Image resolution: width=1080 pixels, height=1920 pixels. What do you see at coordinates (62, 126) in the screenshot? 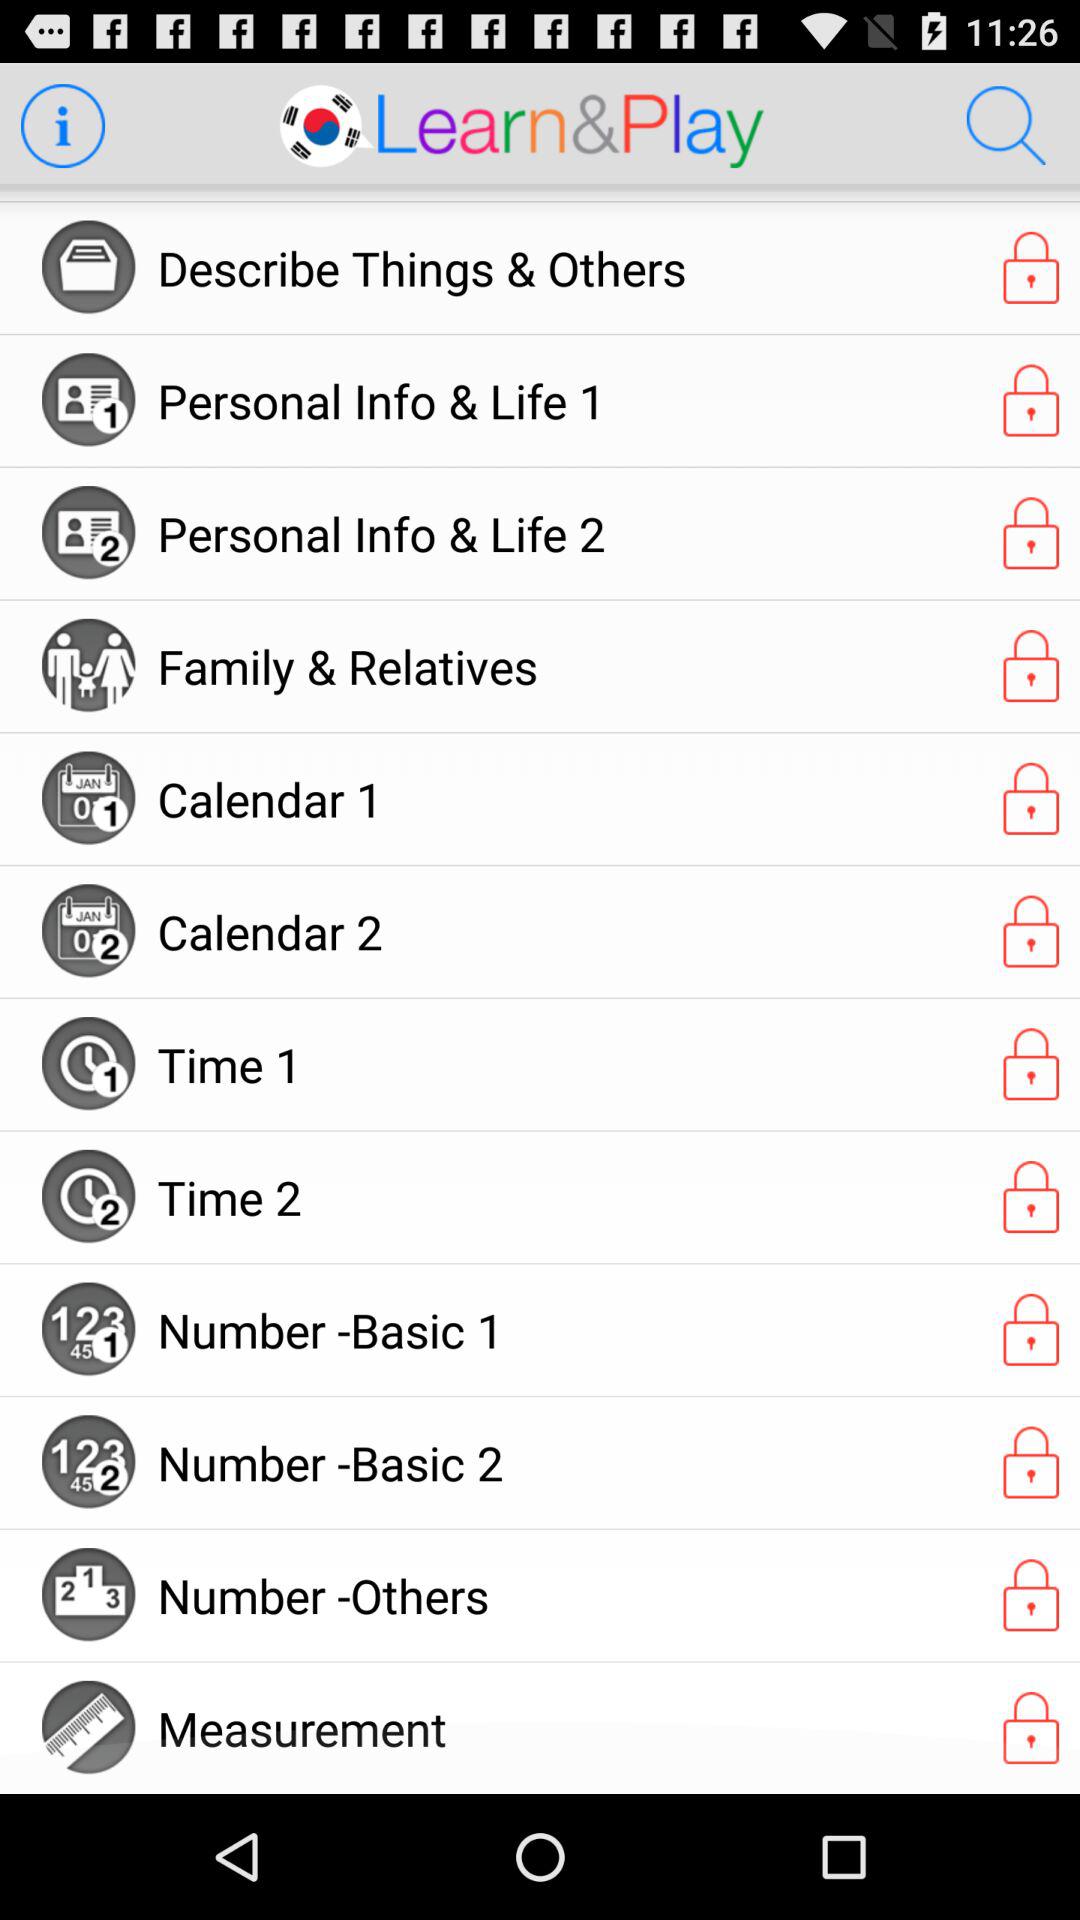
I see `get information` at bounding box center [62, 126].